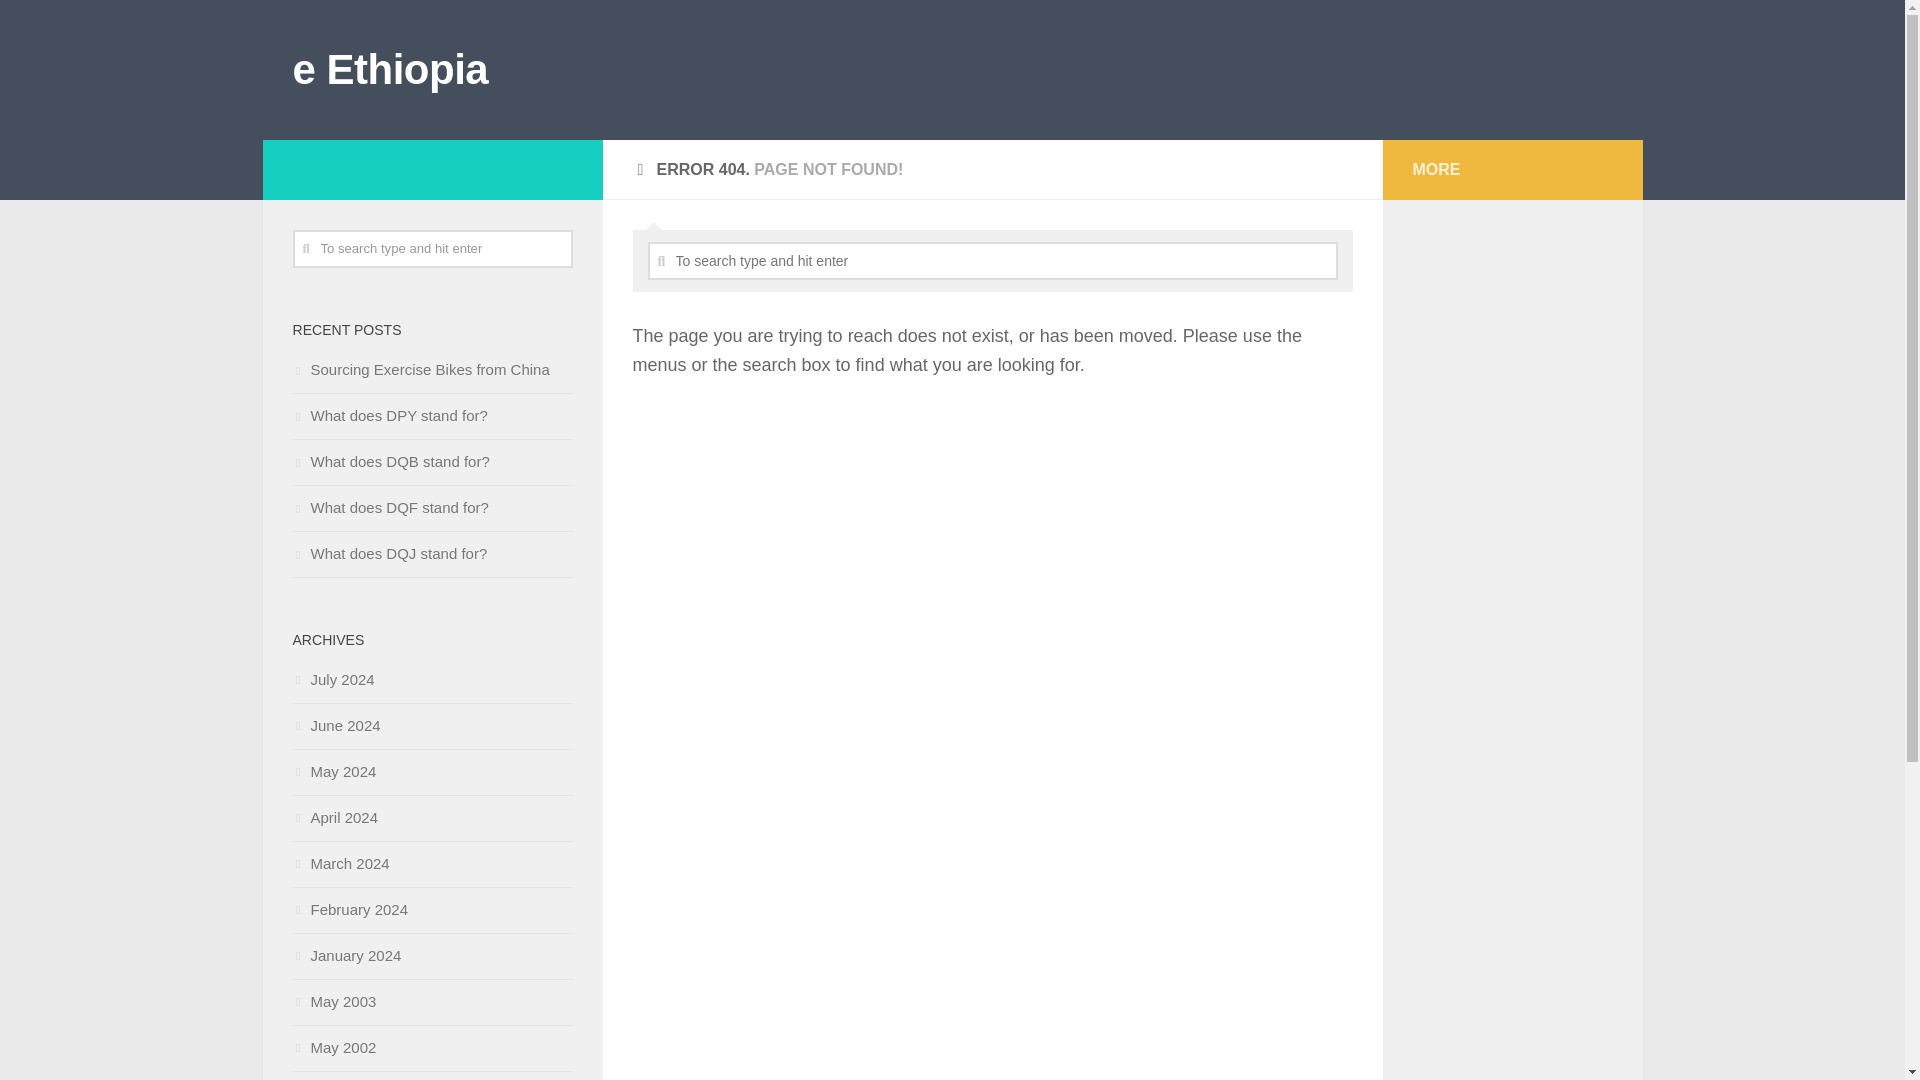 Image resolution: width=1920 pixels, height=1080 pixels. What do you see at coordinates (389, 553) in the screenshot?
I see `What does DQJ stand for?` at bounding box center [389, 553].